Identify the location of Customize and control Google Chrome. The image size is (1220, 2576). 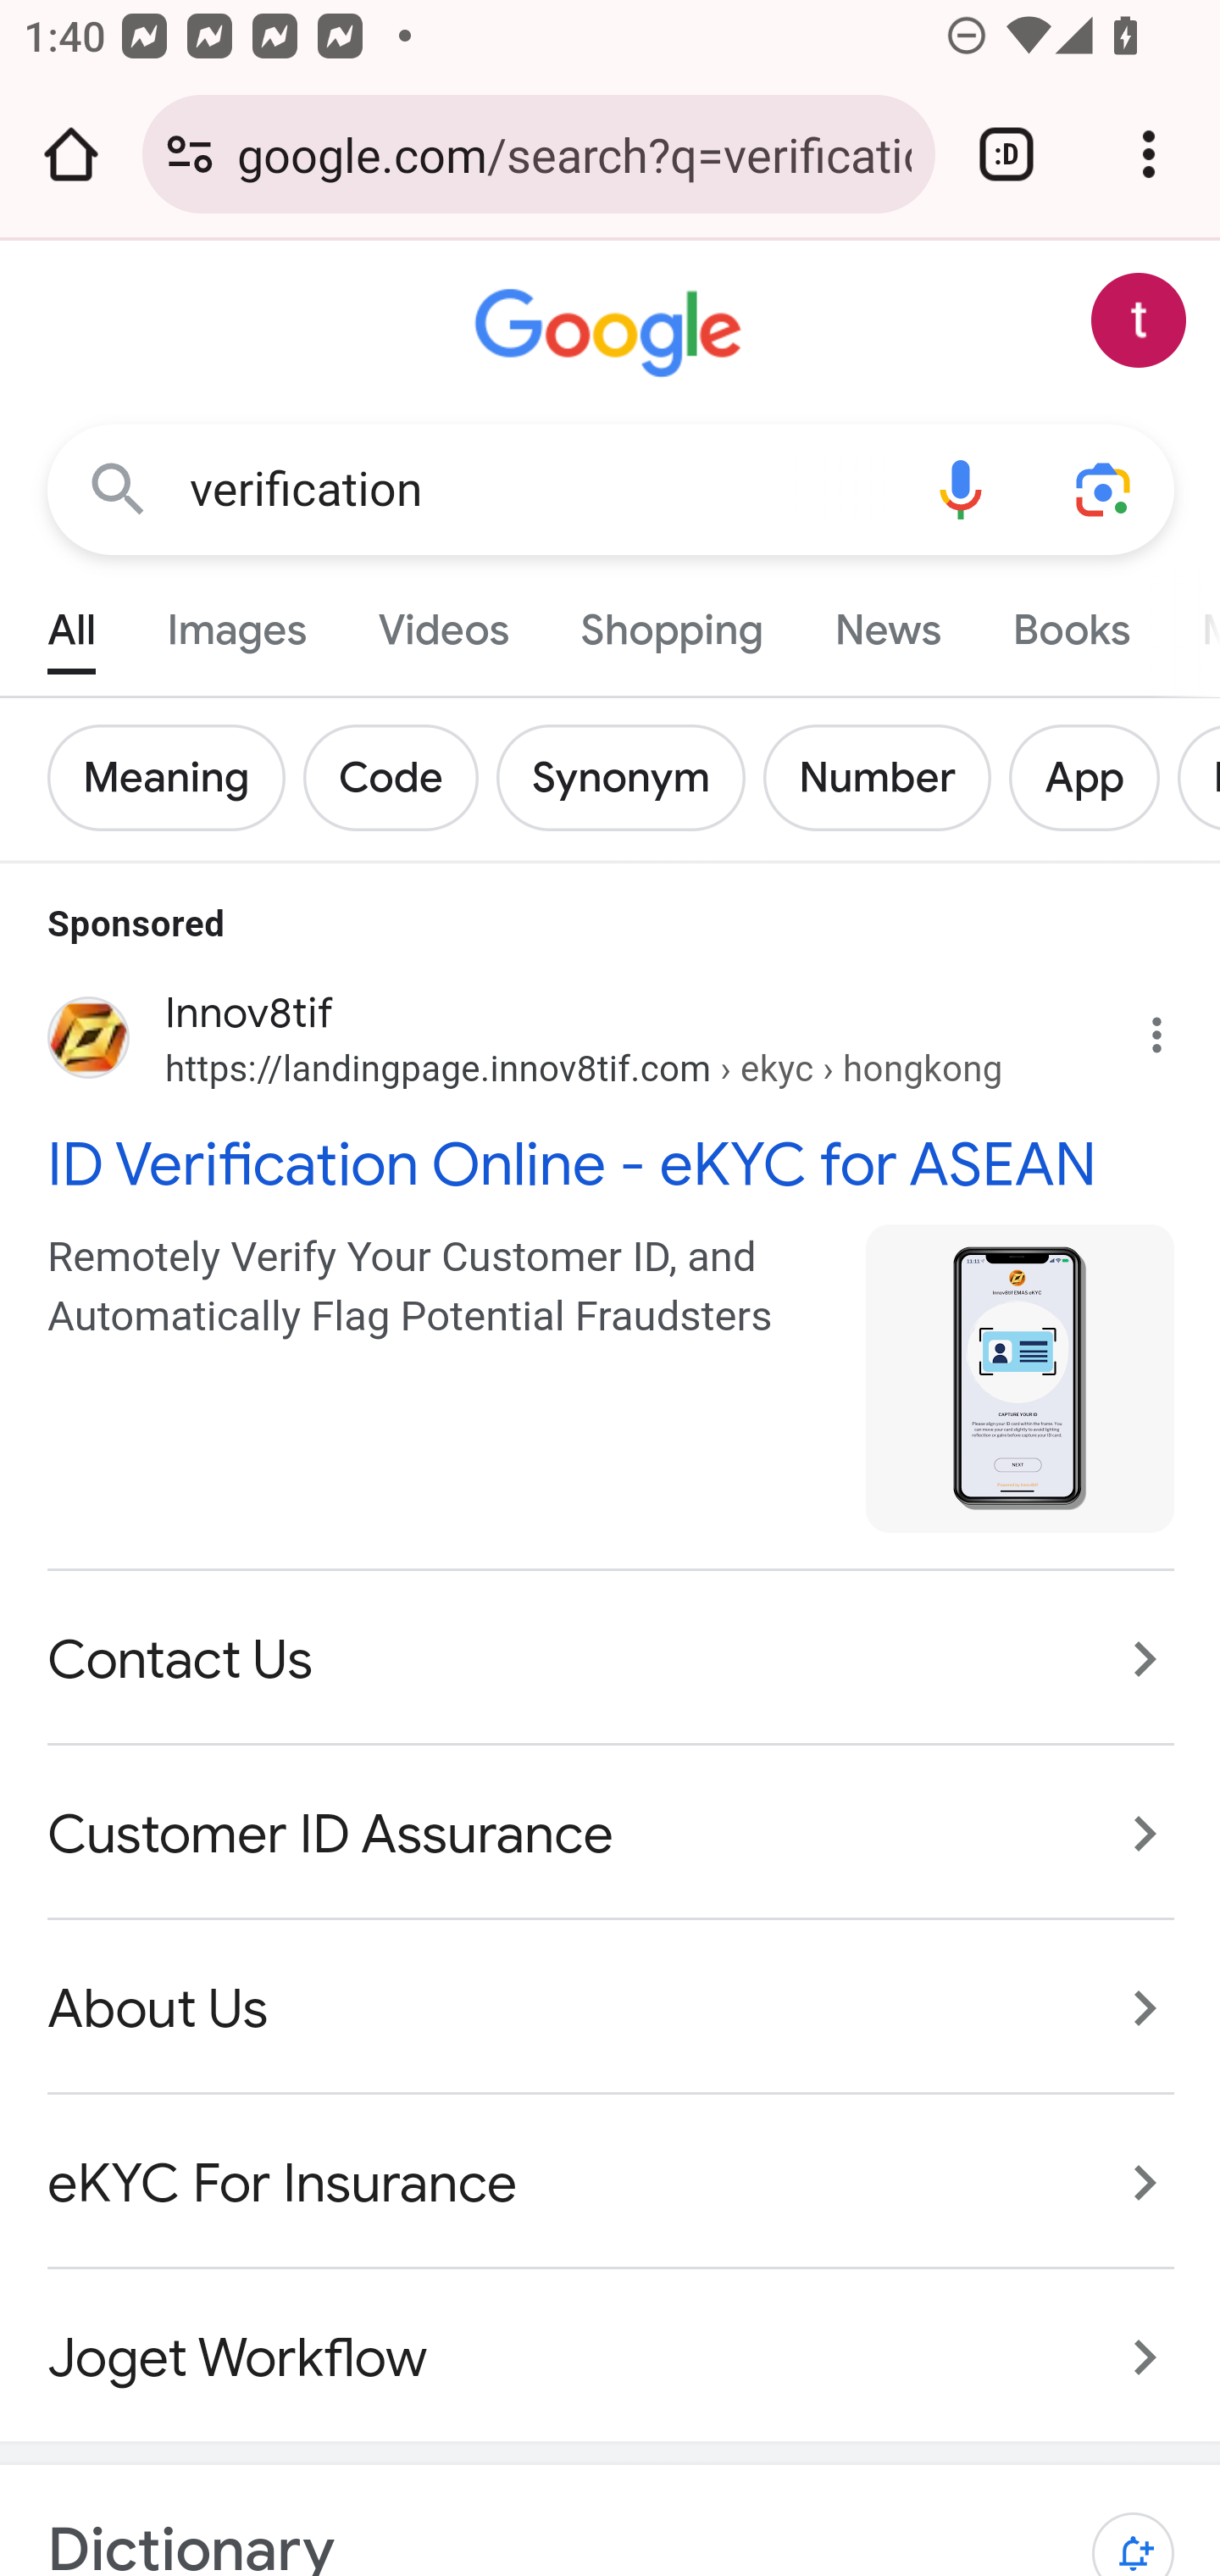
(1149, 154).